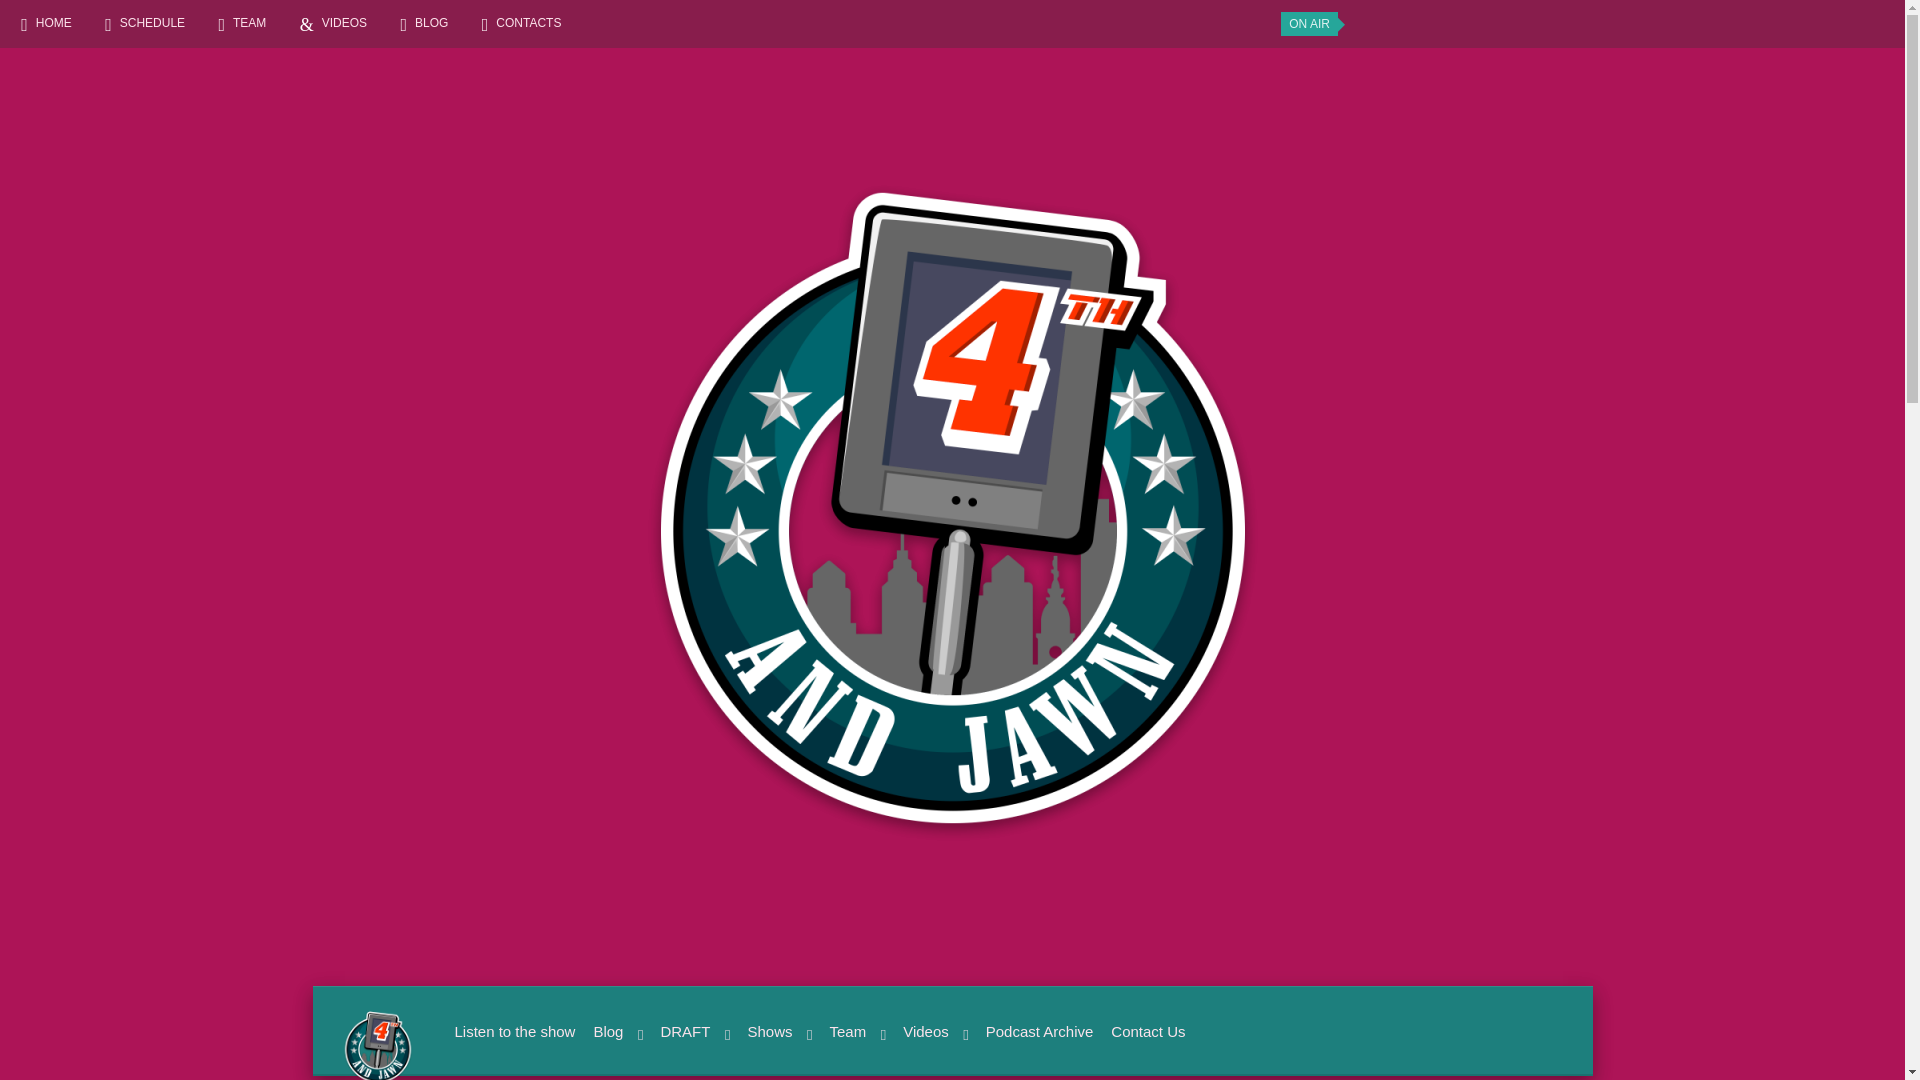 The height and width of the screenshot is (1080, 1920). I want to click on Listen to the show, so click(511, 1032).